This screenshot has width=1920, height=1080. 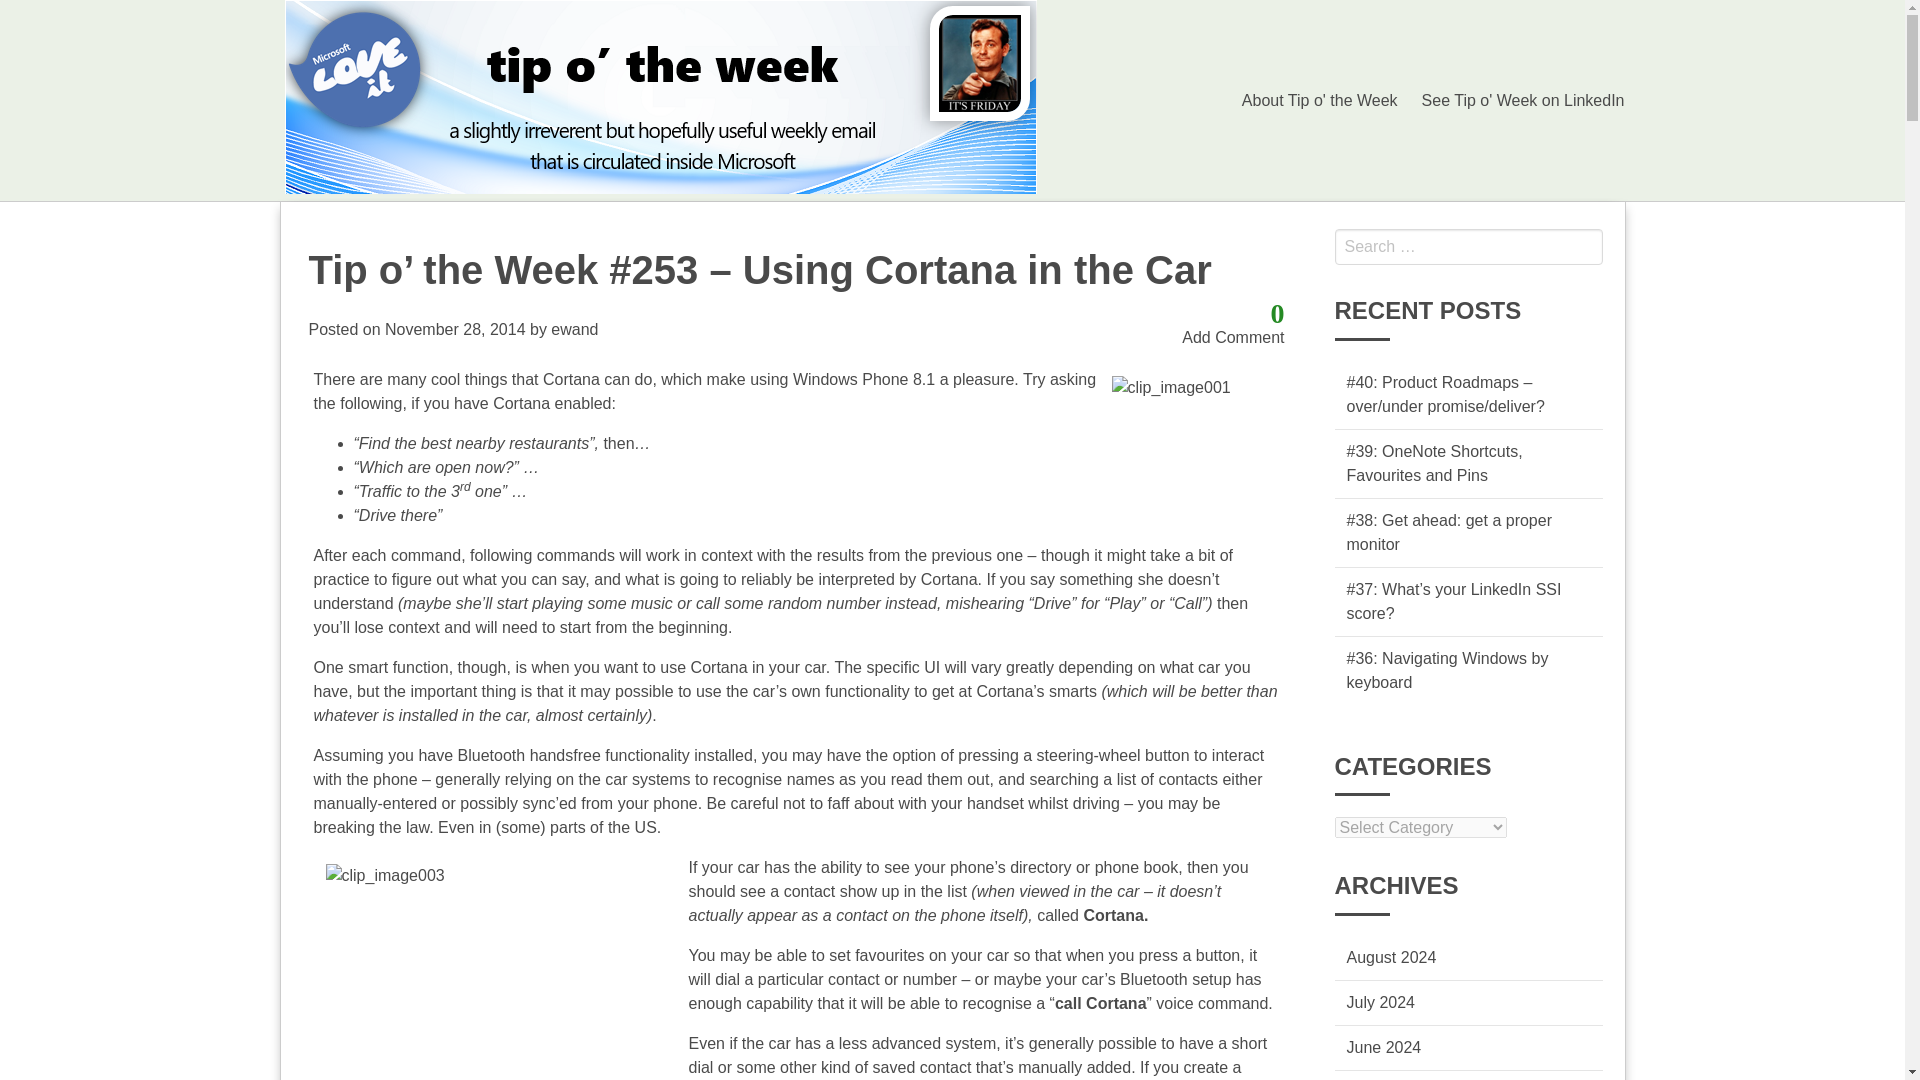 What do you see at coordinates (591, 715) in the screenshot?
I see `almost certainly` at bounding box center [591, 715].